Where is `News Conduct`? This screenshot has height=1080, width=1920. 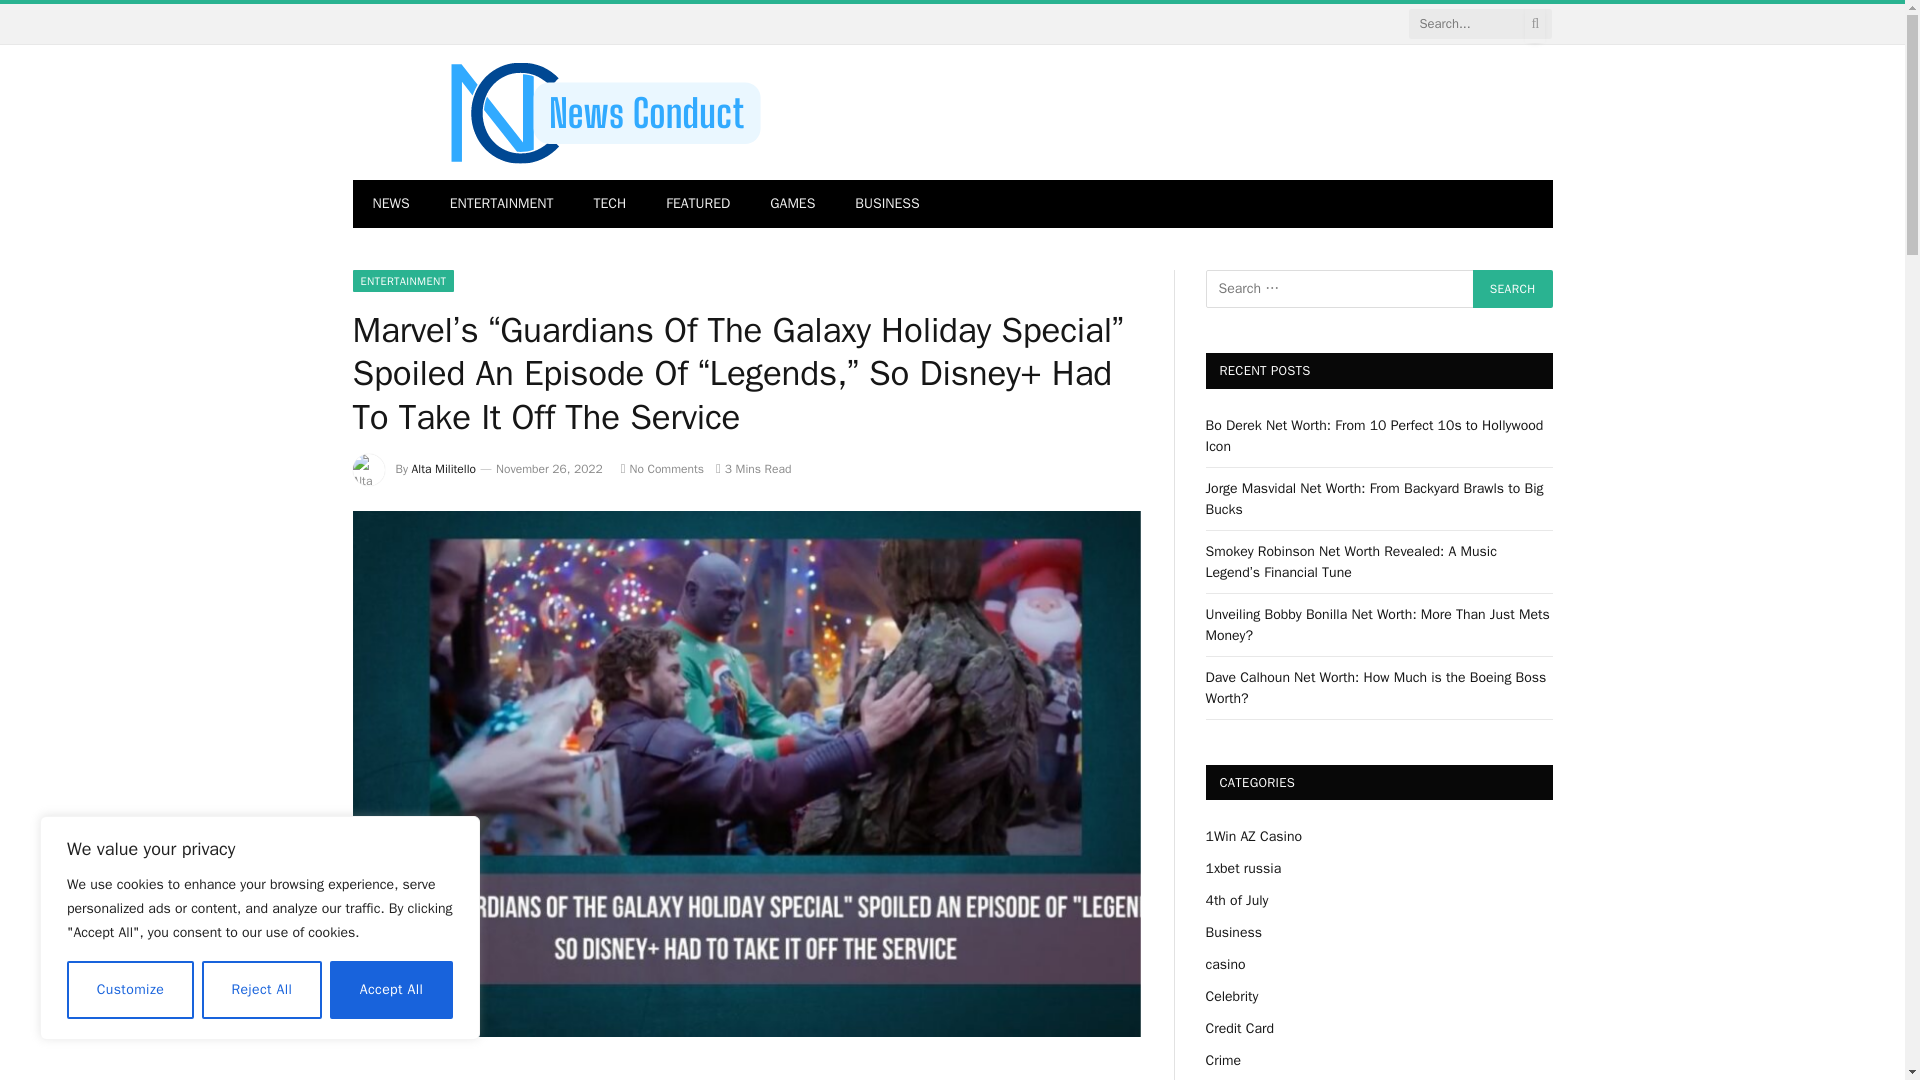
News Conduct is located at coordinates (602, 112).